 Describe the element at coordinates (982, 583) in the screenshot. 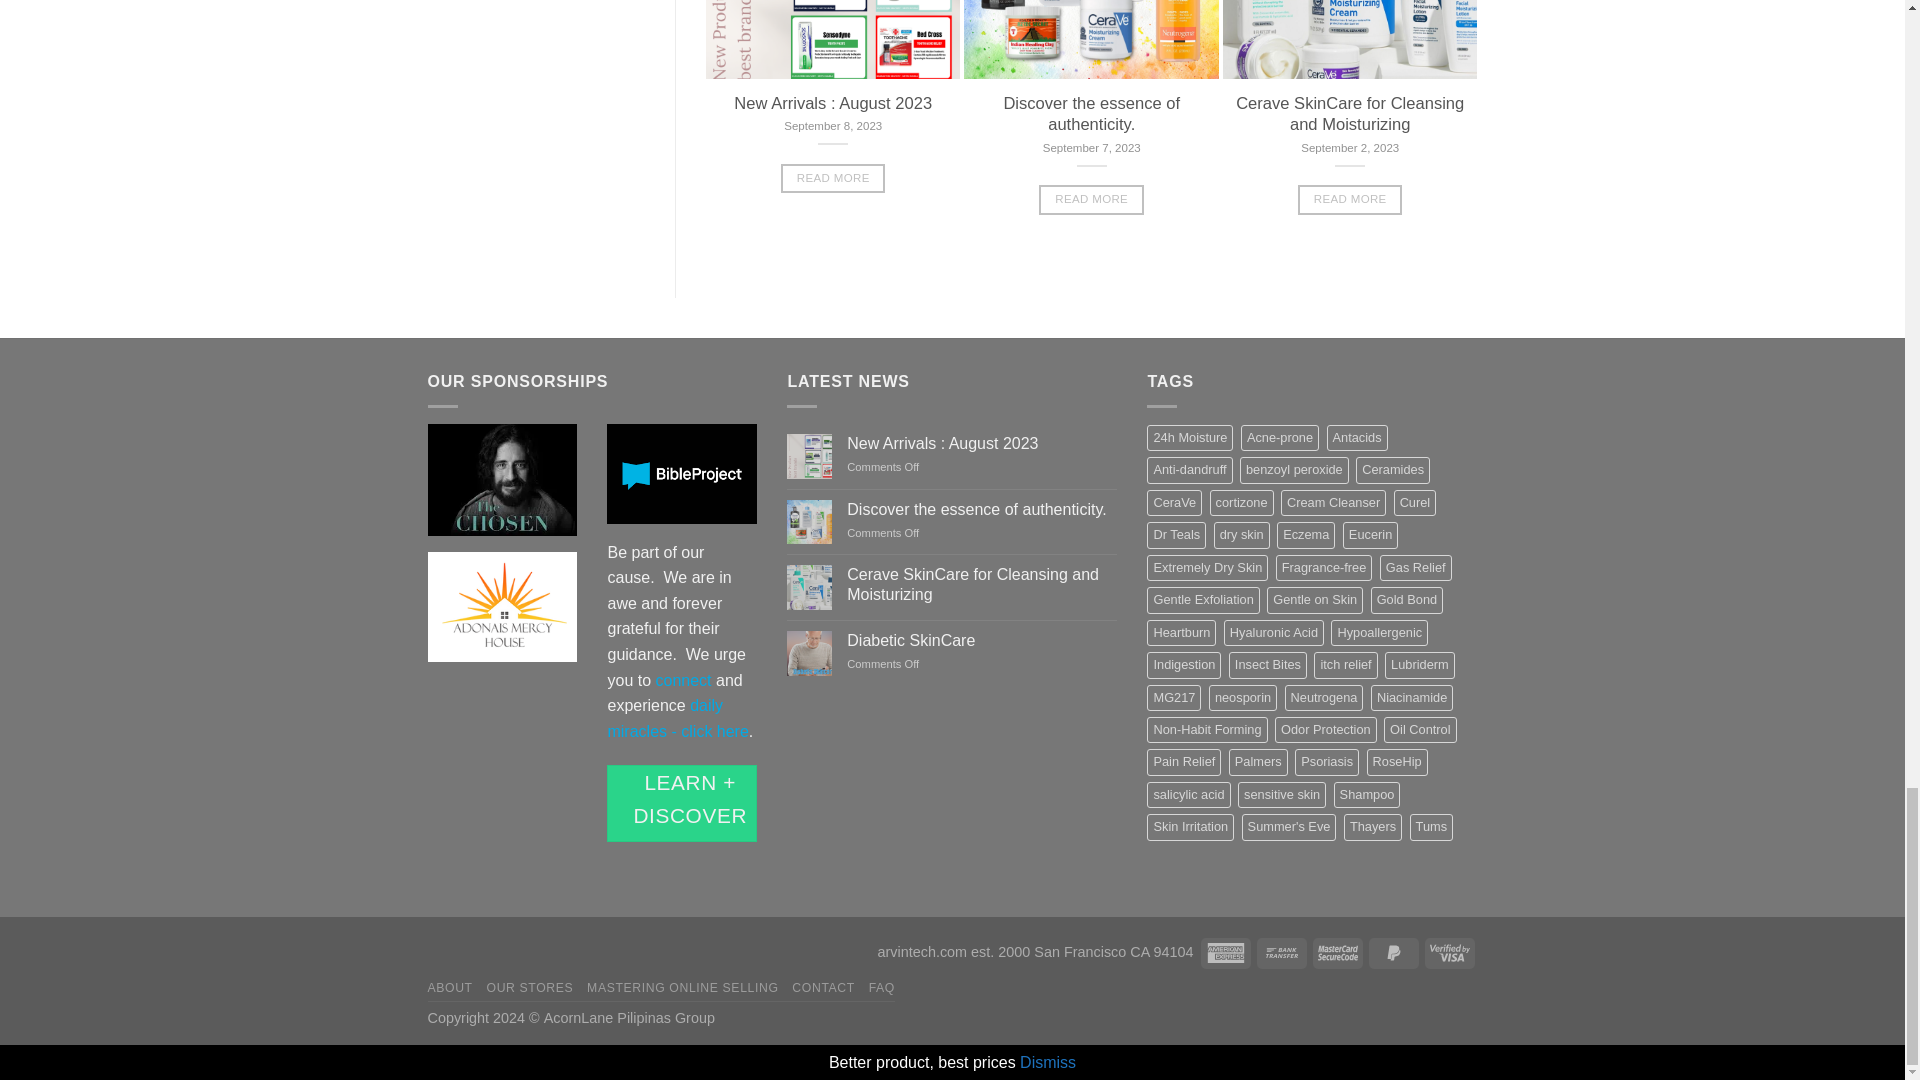

I see `Cerave SkinCare for Cleansing and Moisturizing` at that location.